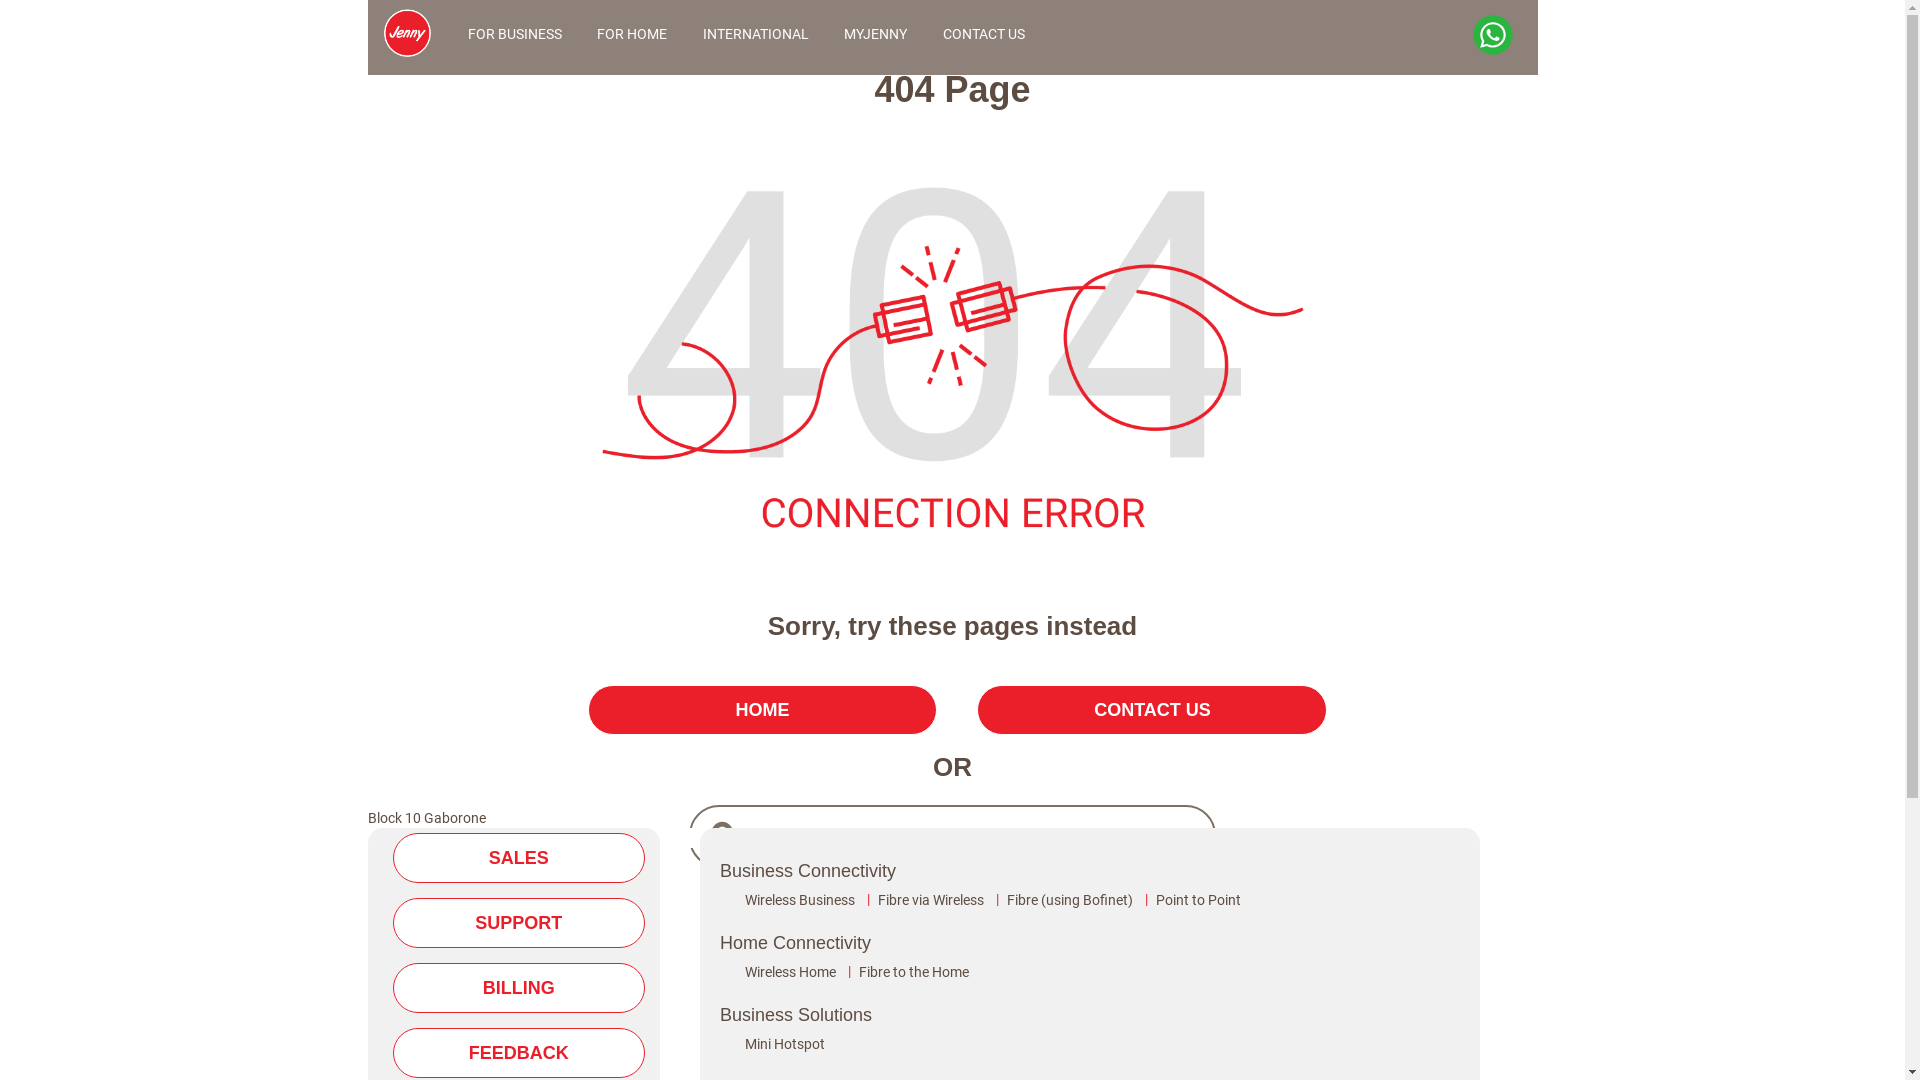 This screenshot has height=1080, width=1920. I want to click on FOR BUSINESS, so click(510, 35).